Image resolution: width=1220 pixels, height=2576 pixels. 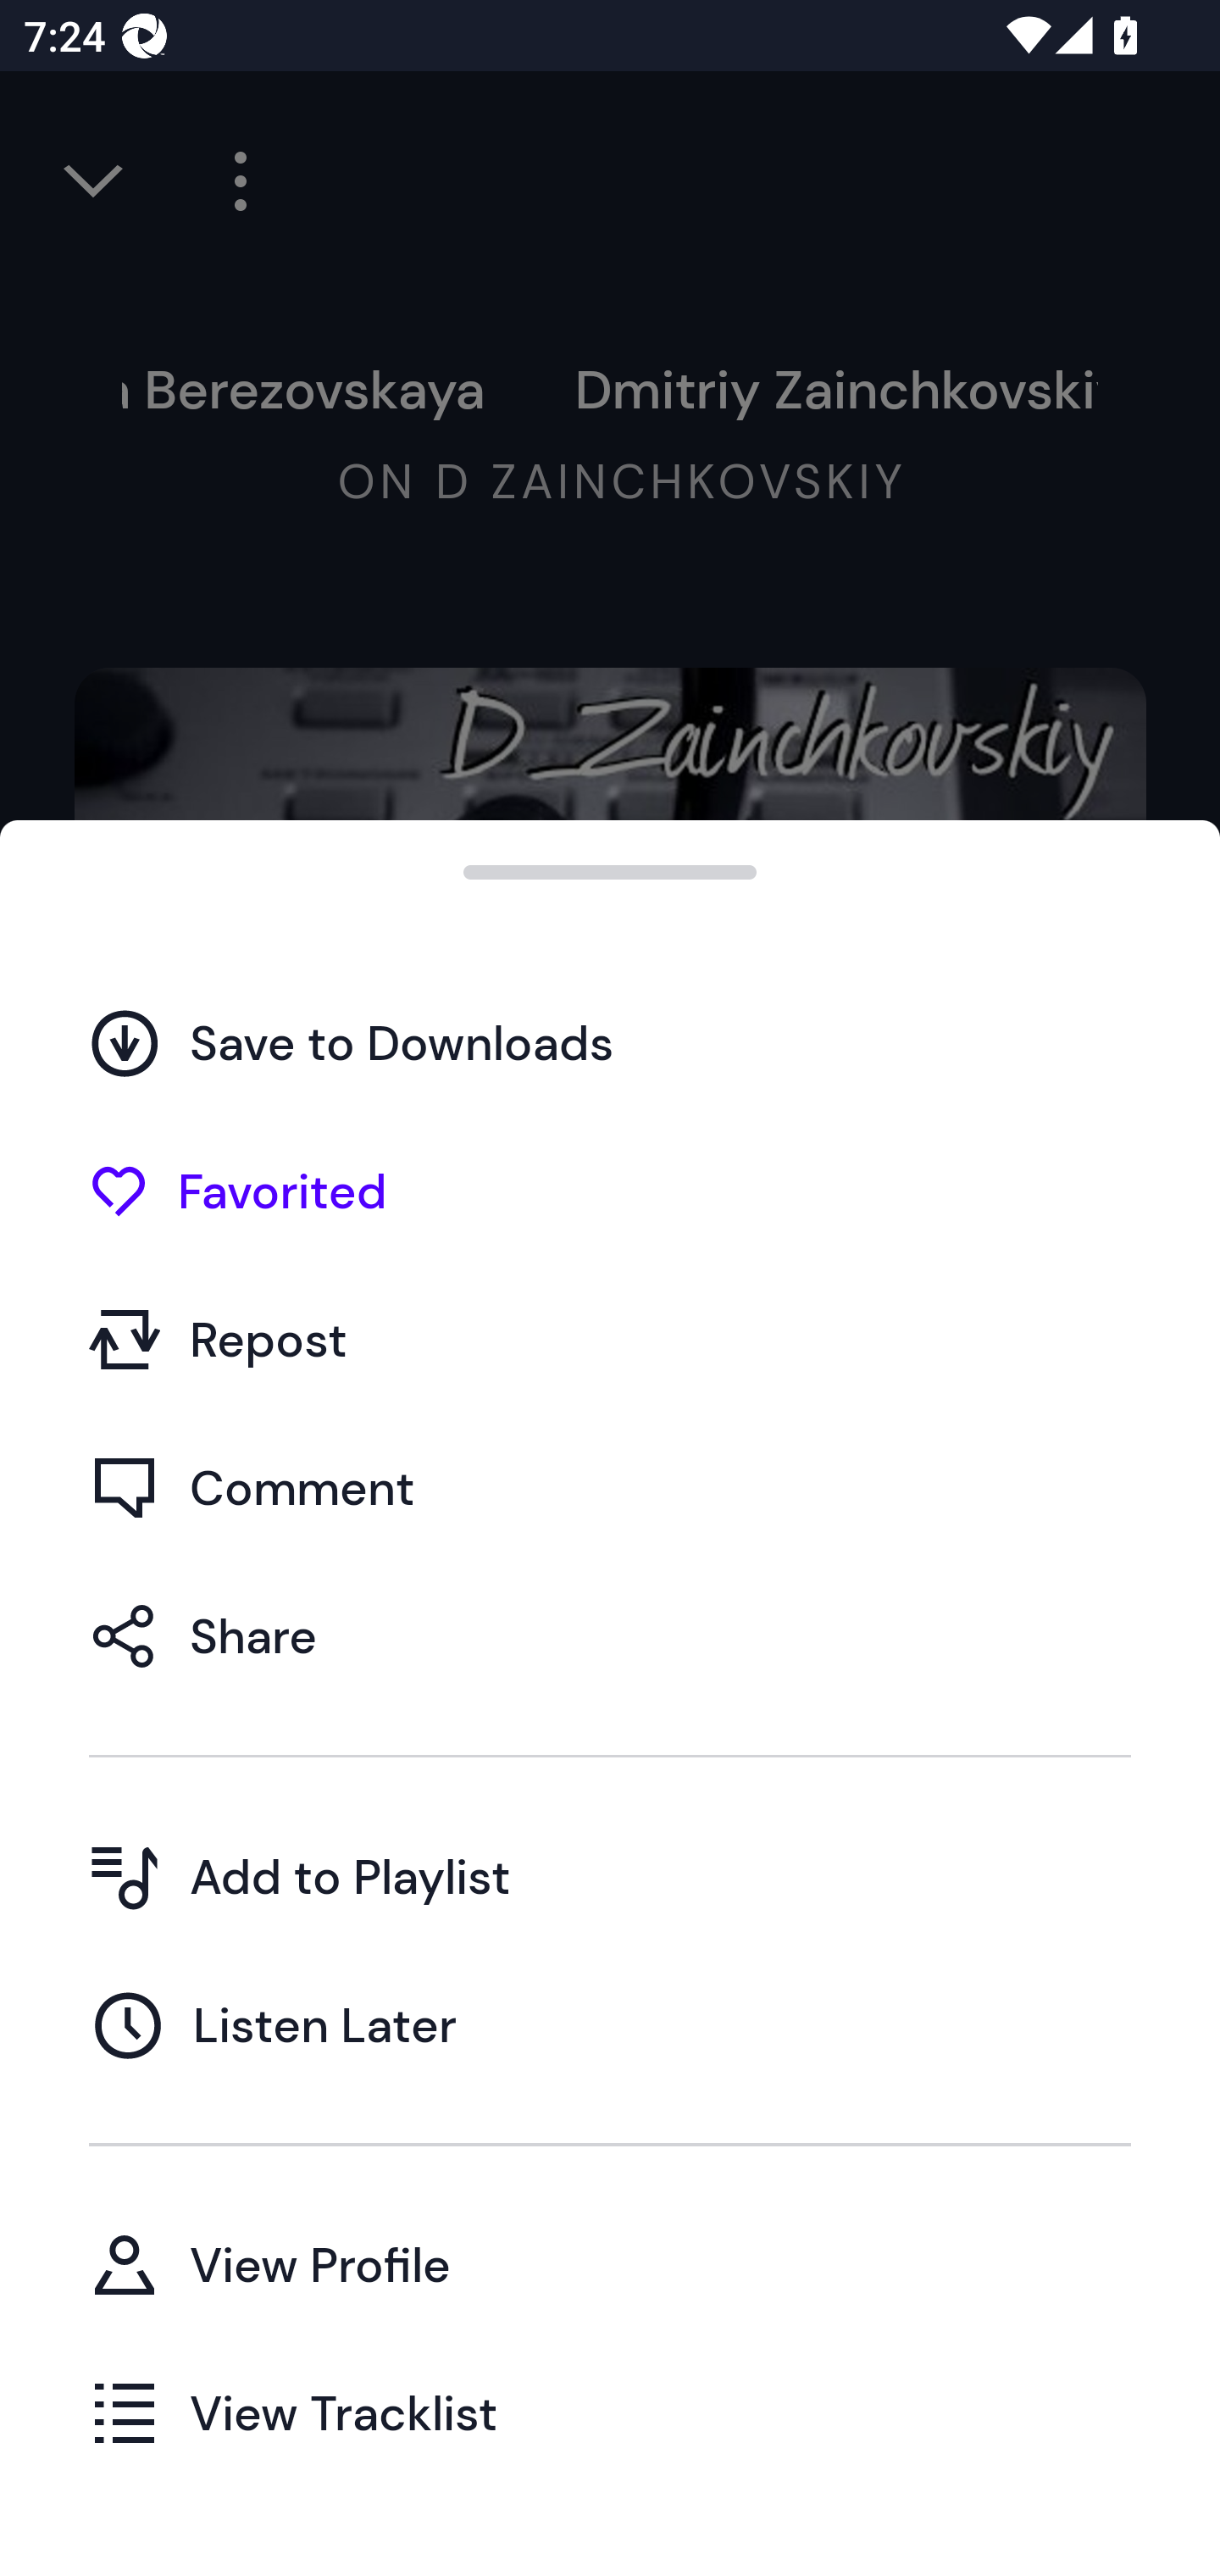 What do you see at coordinates (610, 2264) in the screenshot?
I see `View Profile` at bounding box center [610, 2264].